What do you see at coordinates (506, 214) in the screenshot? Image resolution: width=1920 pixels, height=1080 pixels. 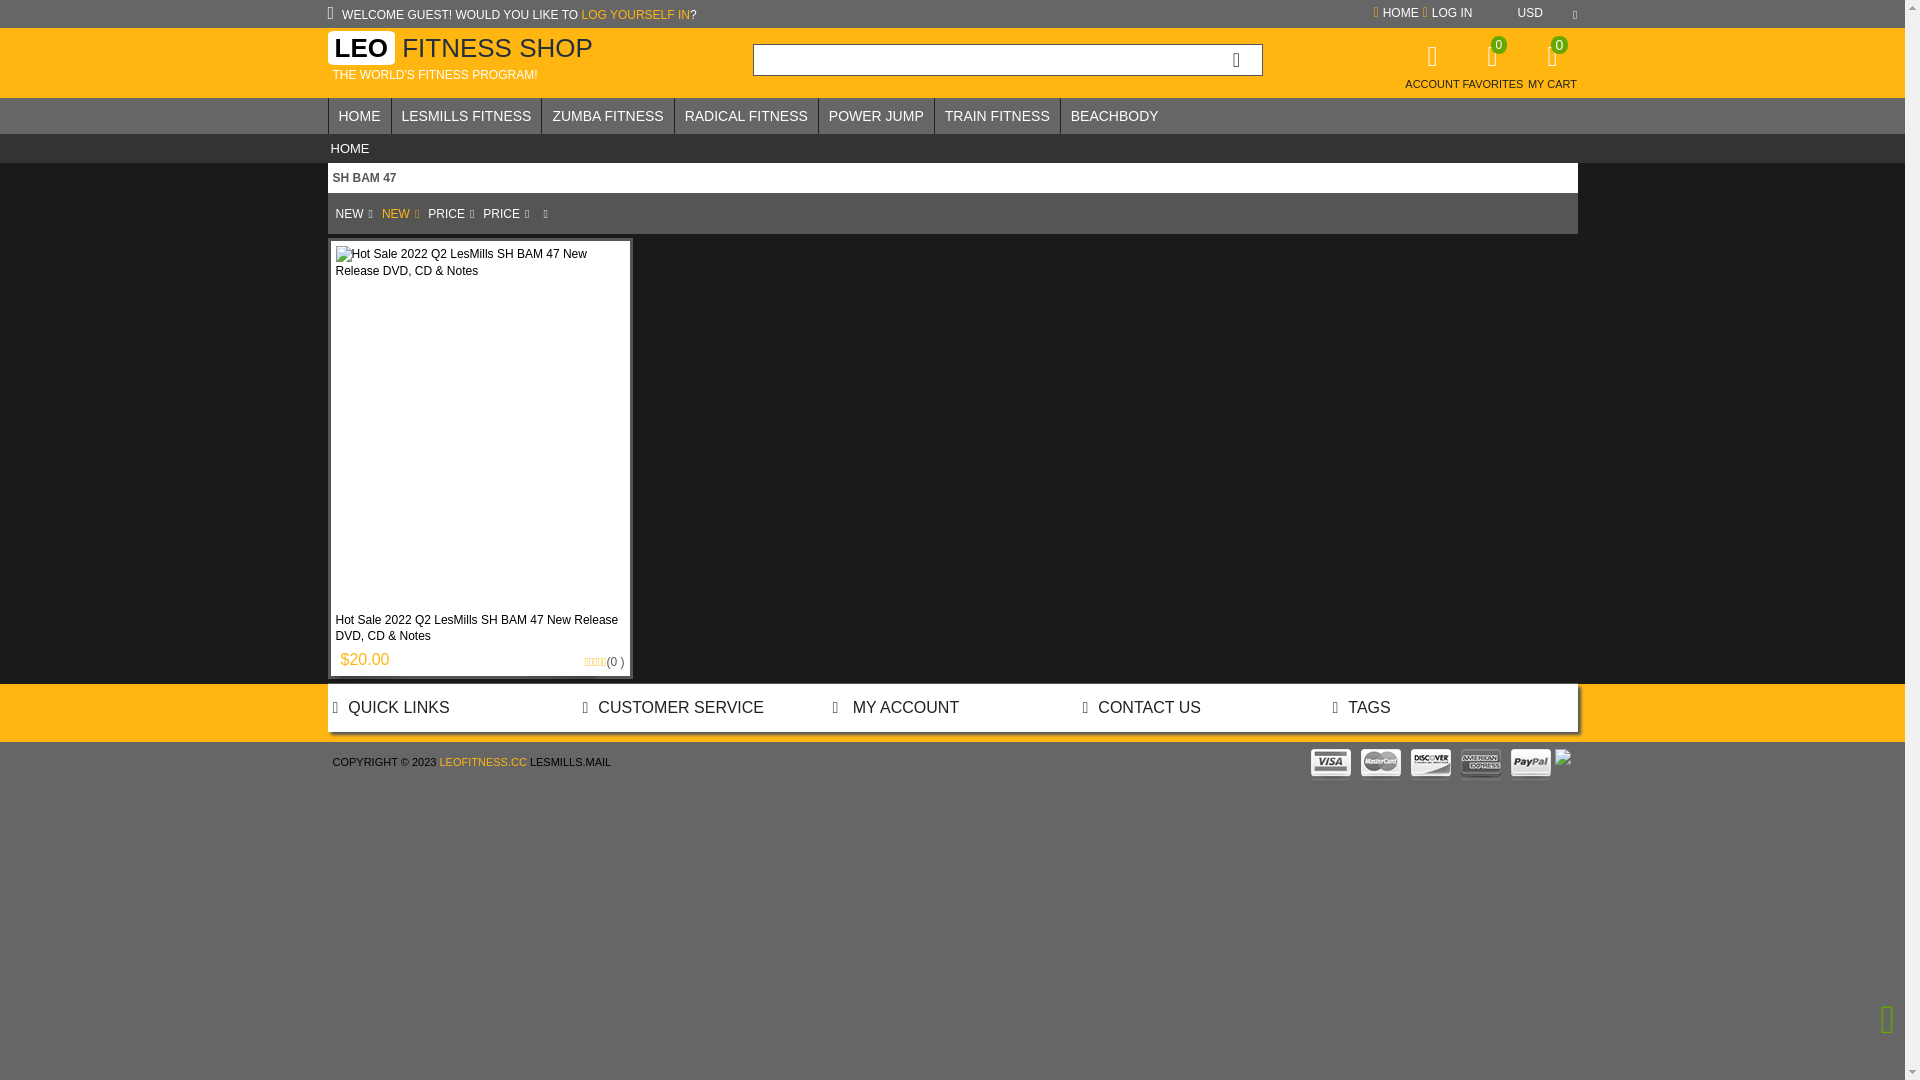 I see `PRICE` at bounding box center [506, 214].